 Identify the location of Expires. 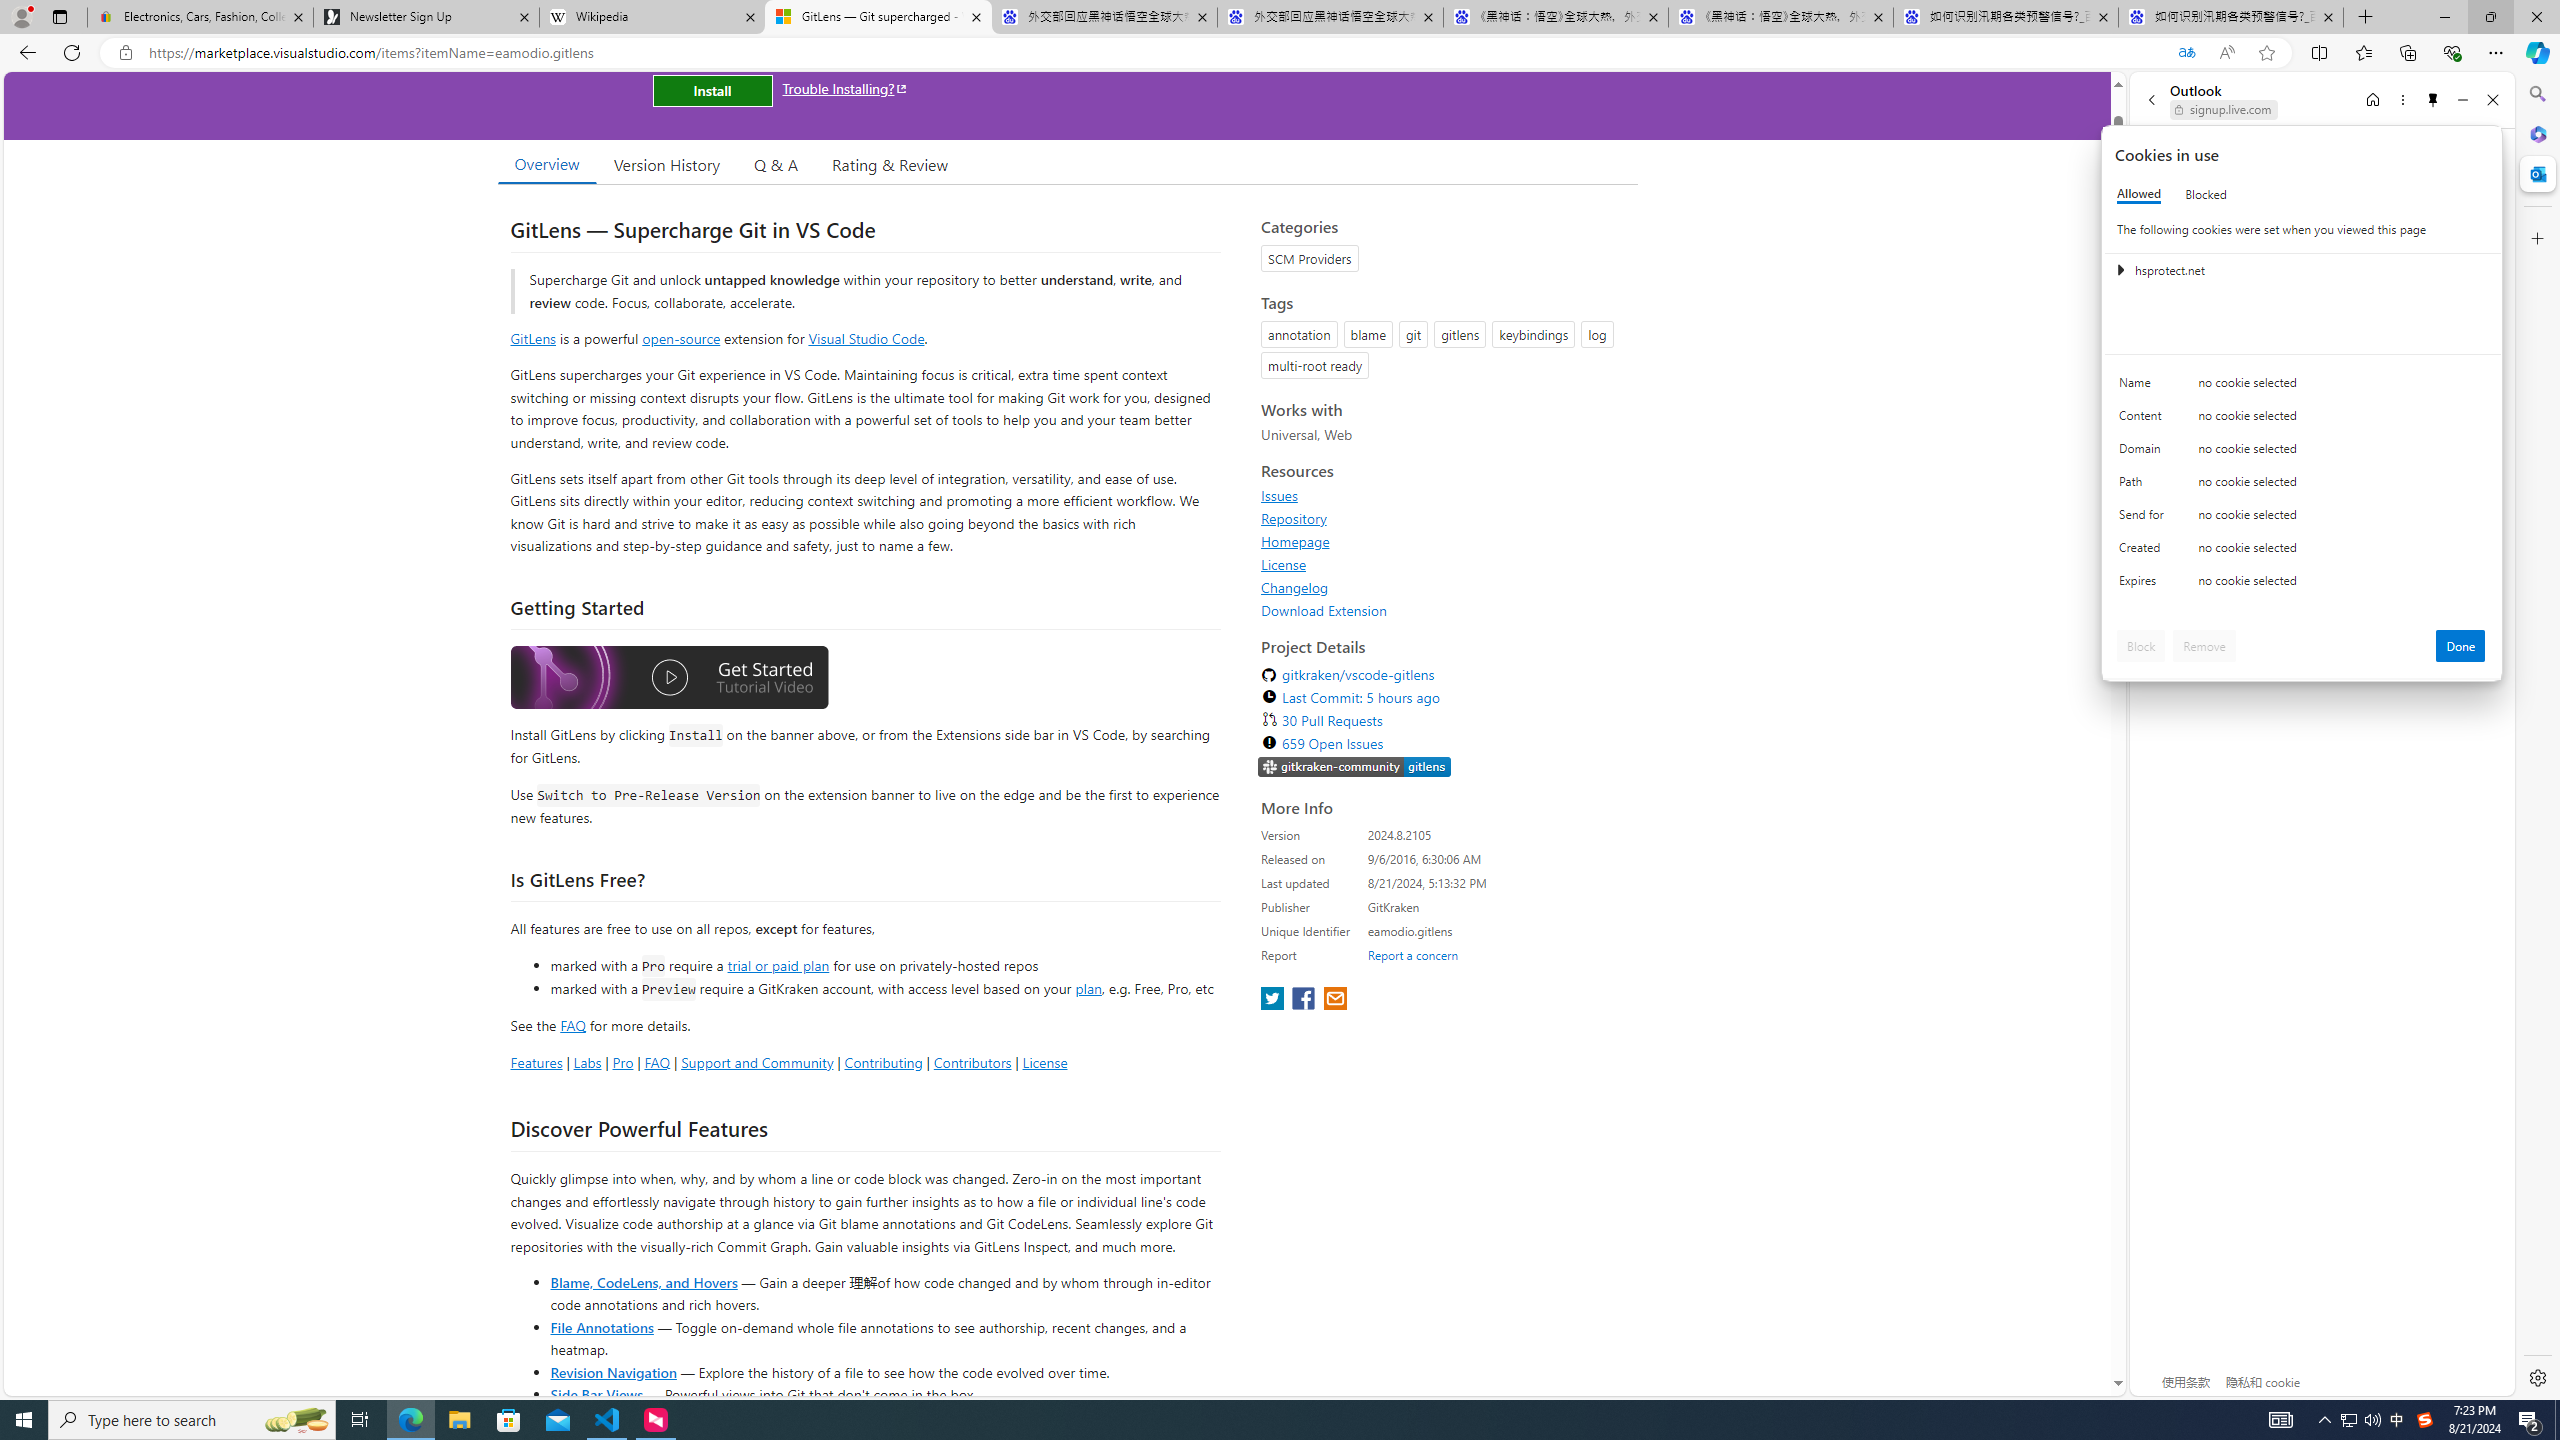
(2145, 585).